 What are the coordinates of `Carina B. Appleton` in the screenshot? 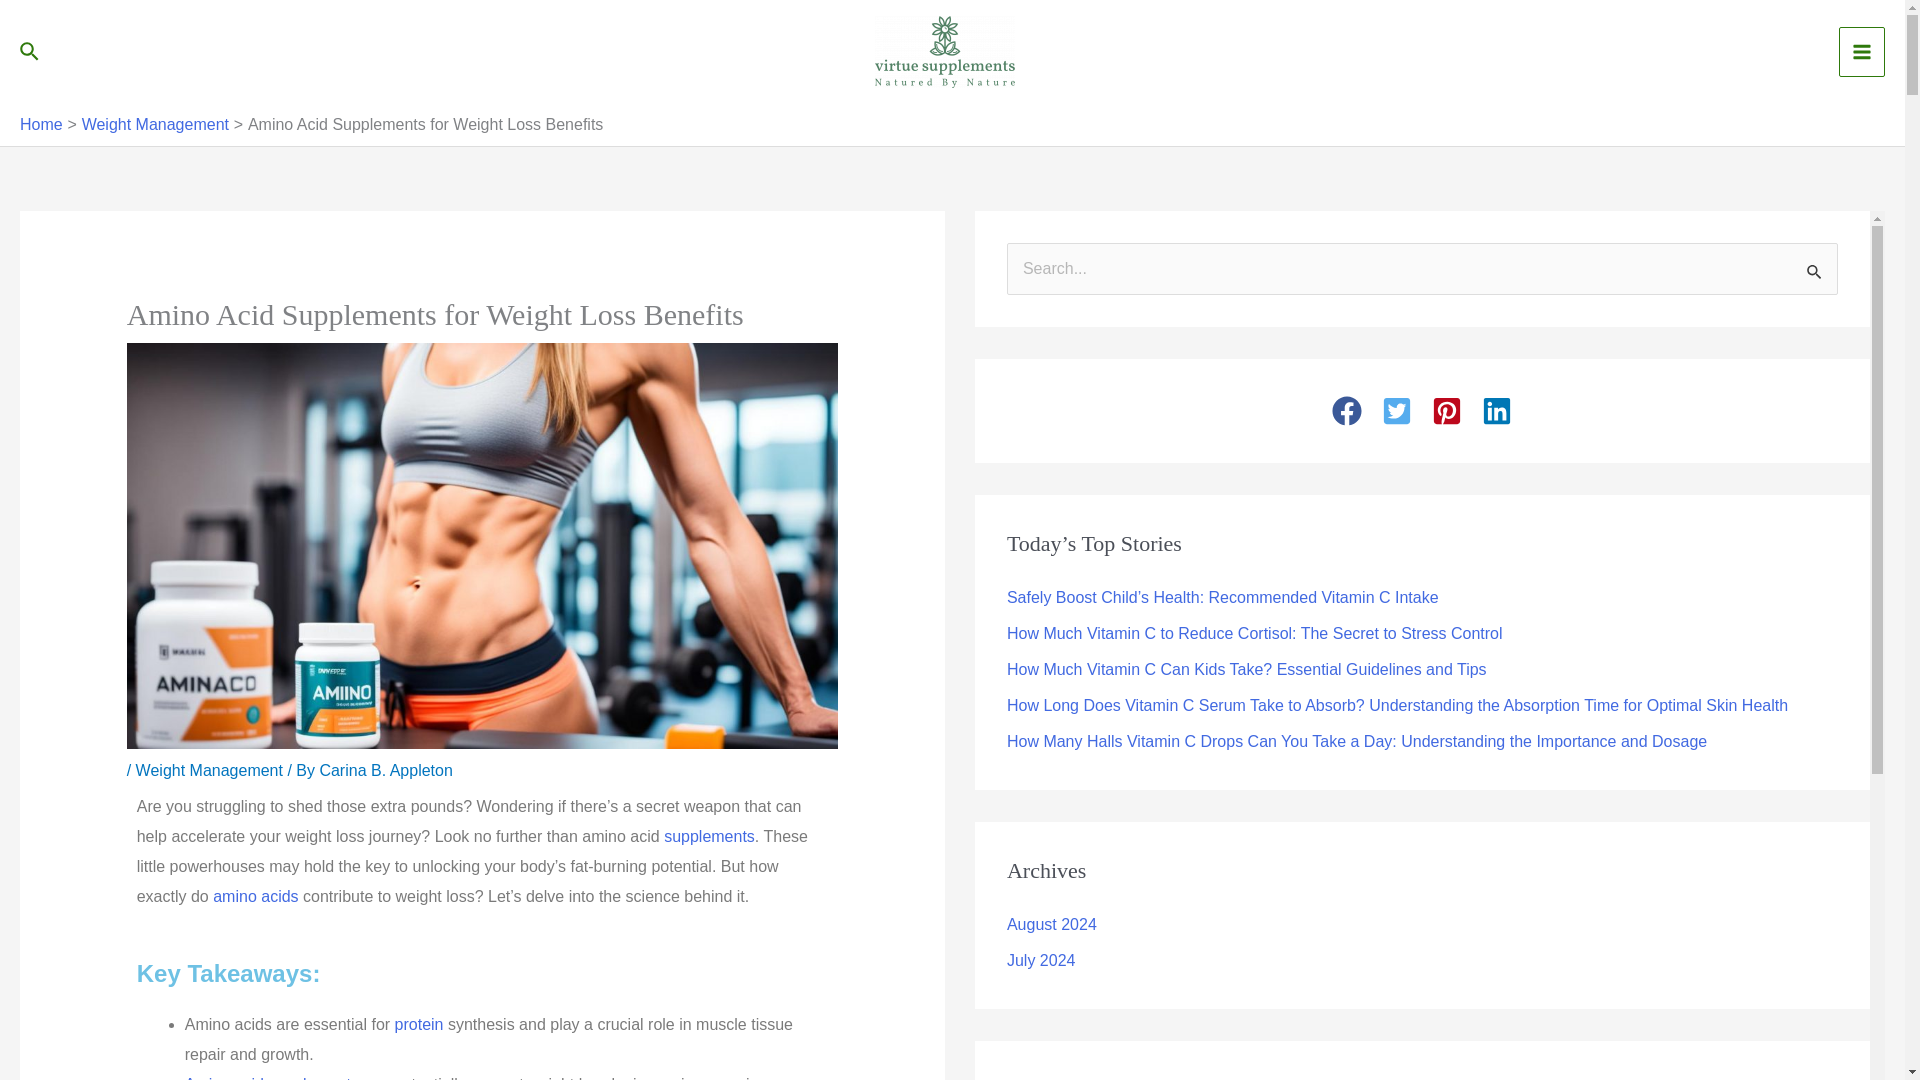 It's located at (384, 770).